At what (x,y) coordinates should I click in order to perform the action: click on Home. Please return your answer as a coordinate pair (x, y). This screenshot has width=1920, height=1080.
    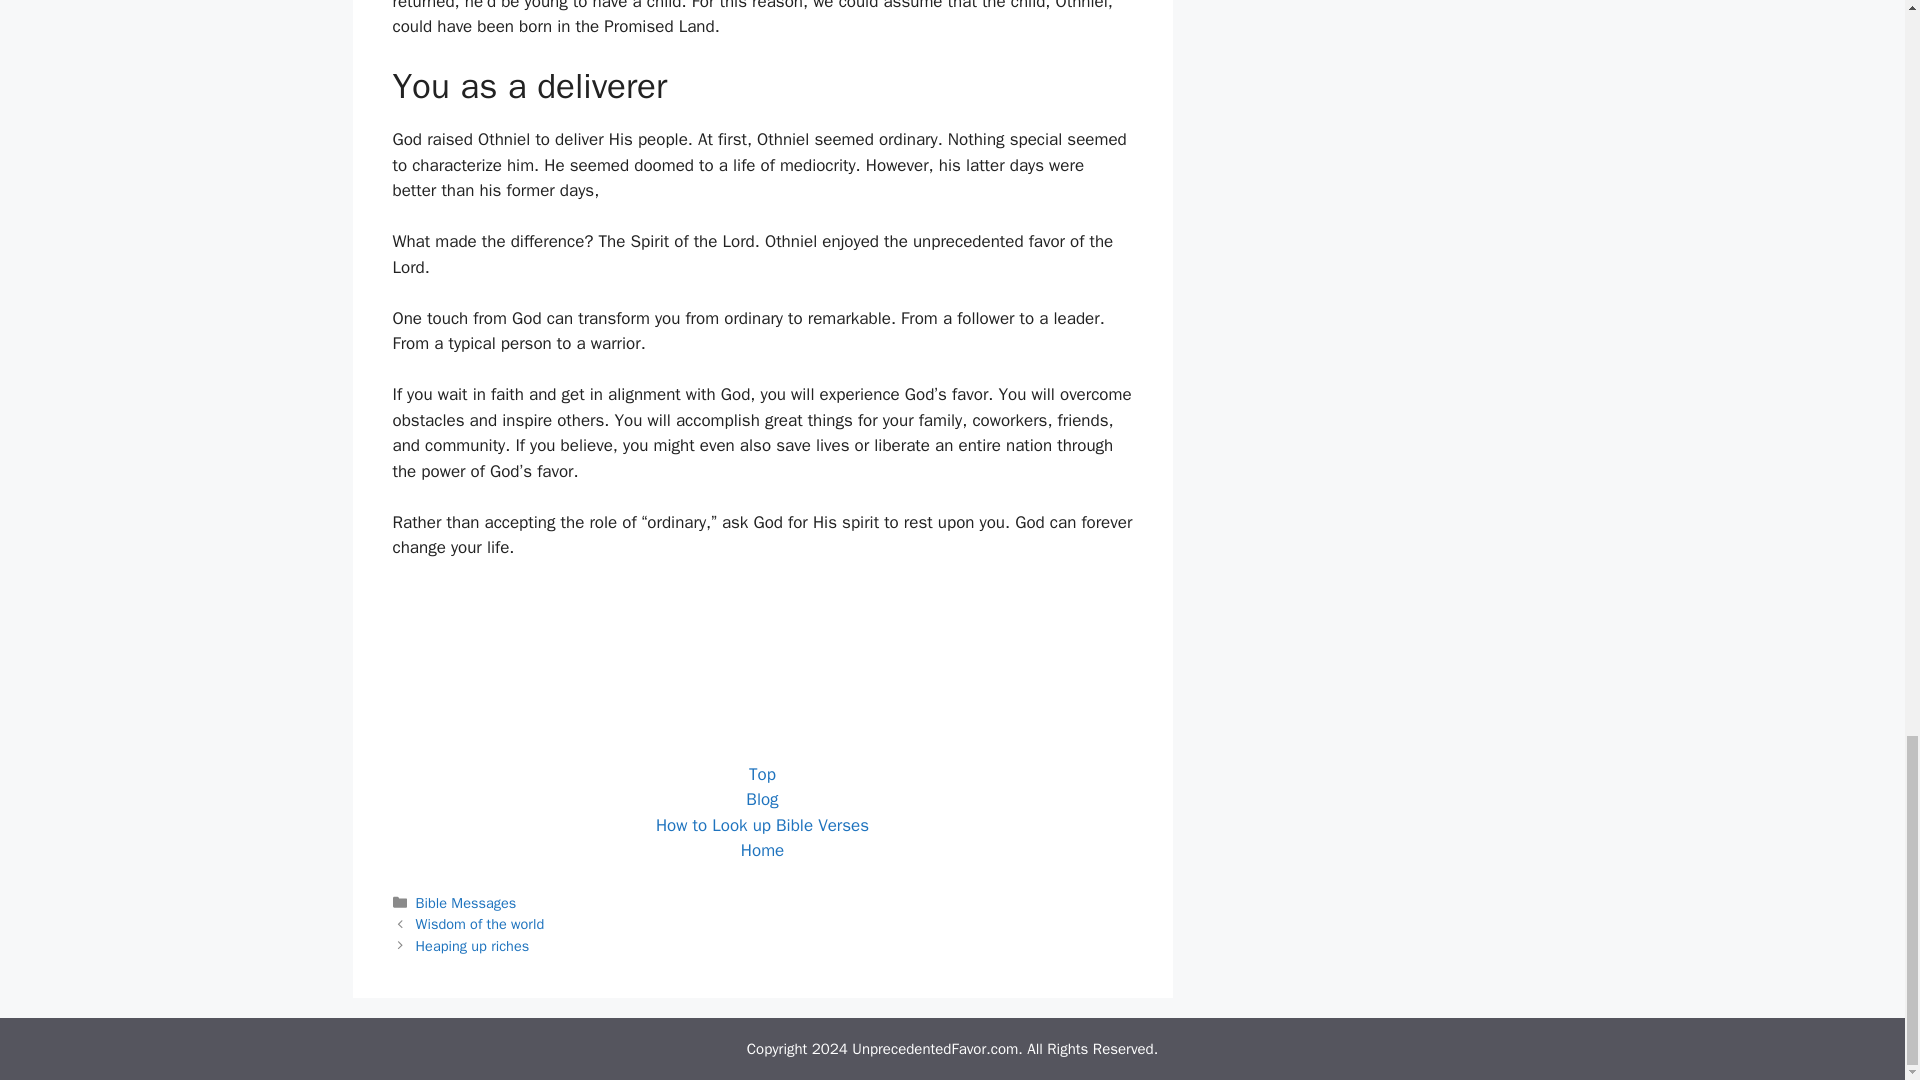
    Looking at the image, I should click on (762, 850).